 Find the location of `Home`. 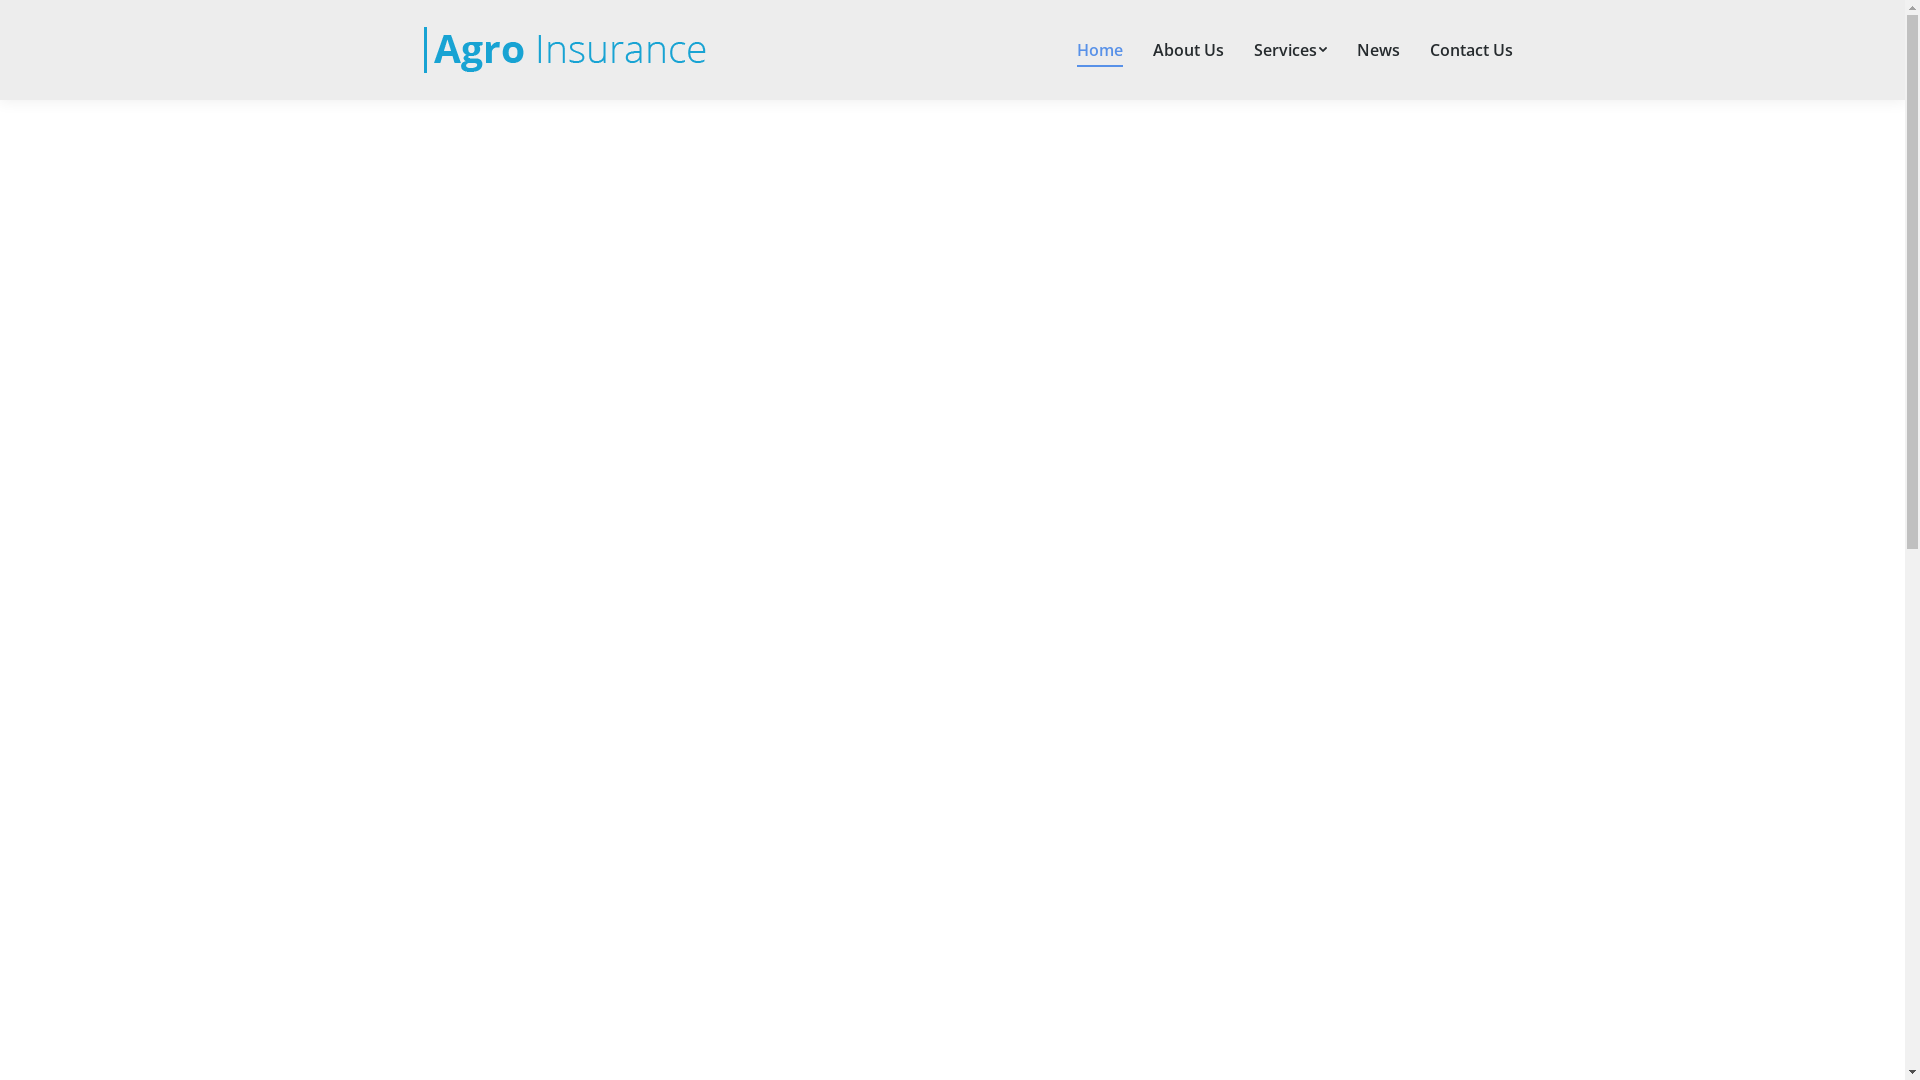

Home is located at coordinates (1100, 50).